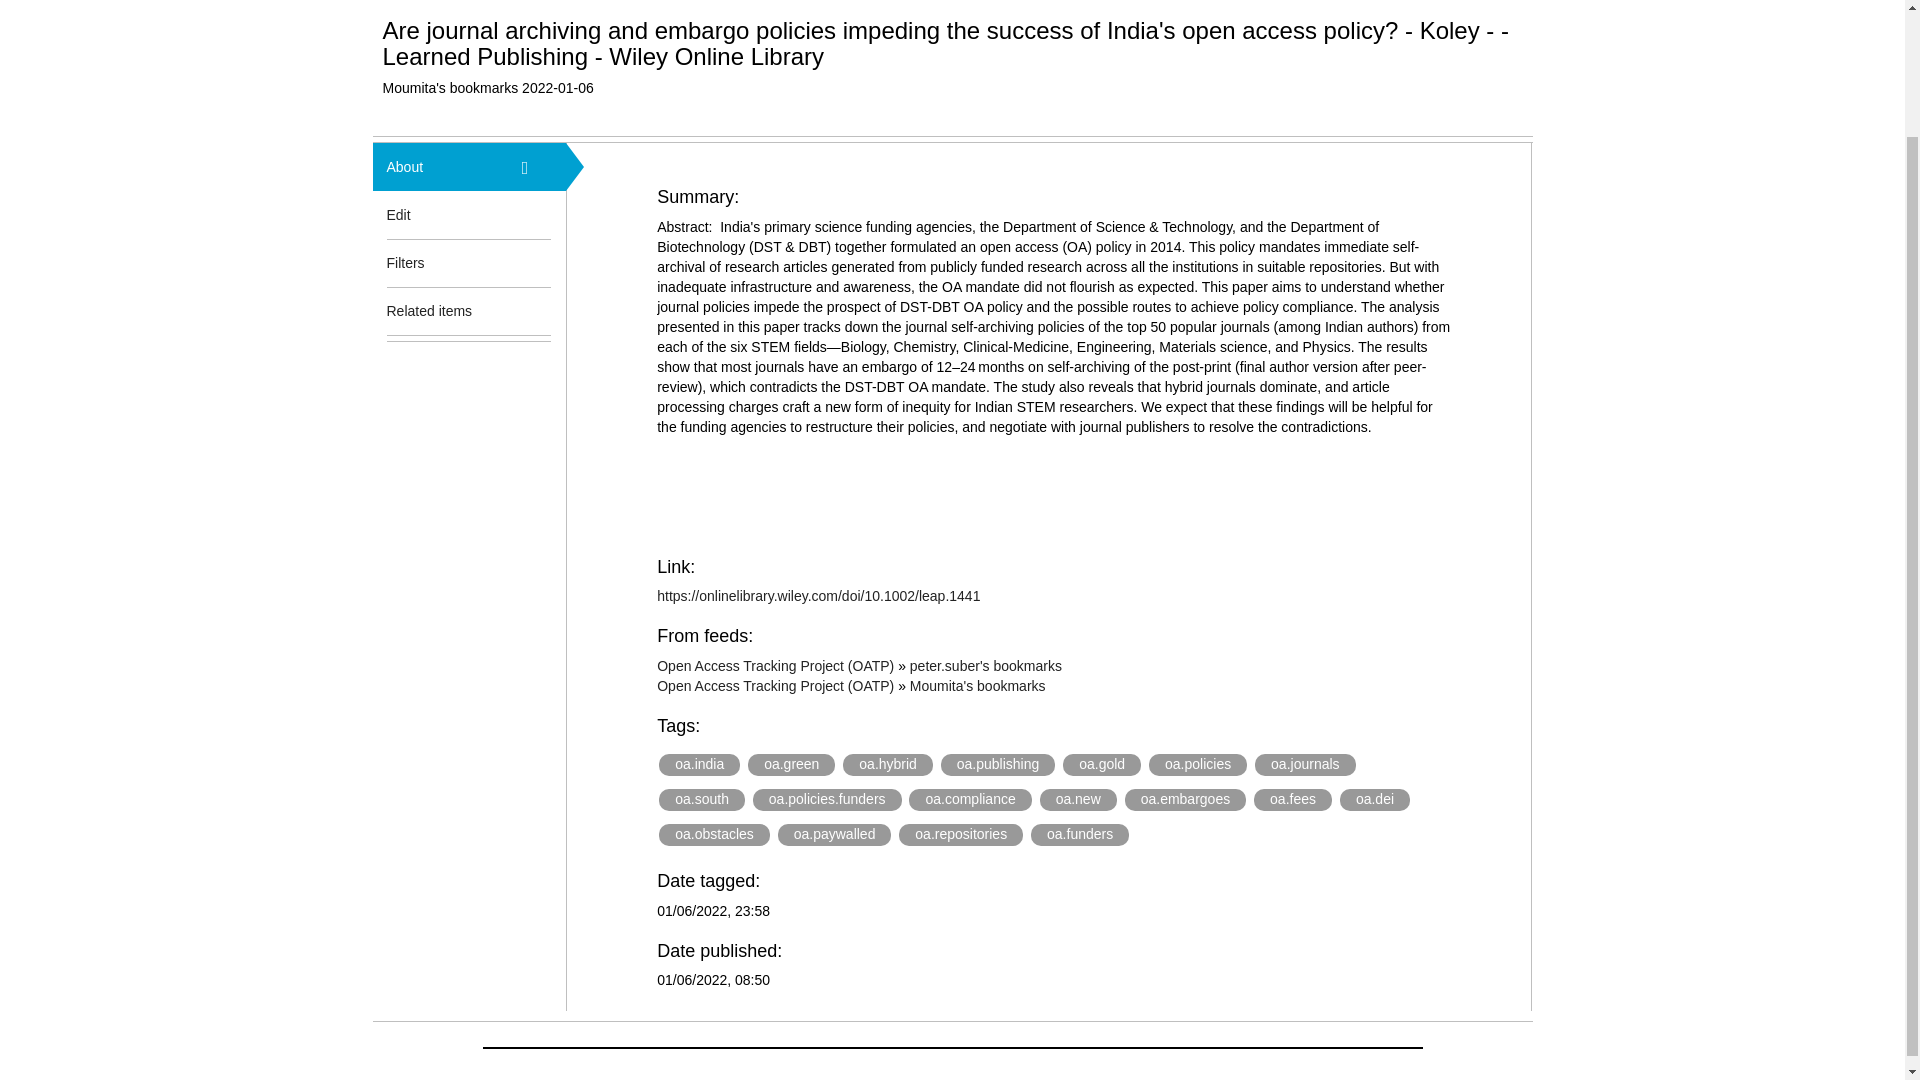  What do you see at coordinates (1197, 764) in the screenshot?
I see `oa.policies` at bounding box center [1197, 764].